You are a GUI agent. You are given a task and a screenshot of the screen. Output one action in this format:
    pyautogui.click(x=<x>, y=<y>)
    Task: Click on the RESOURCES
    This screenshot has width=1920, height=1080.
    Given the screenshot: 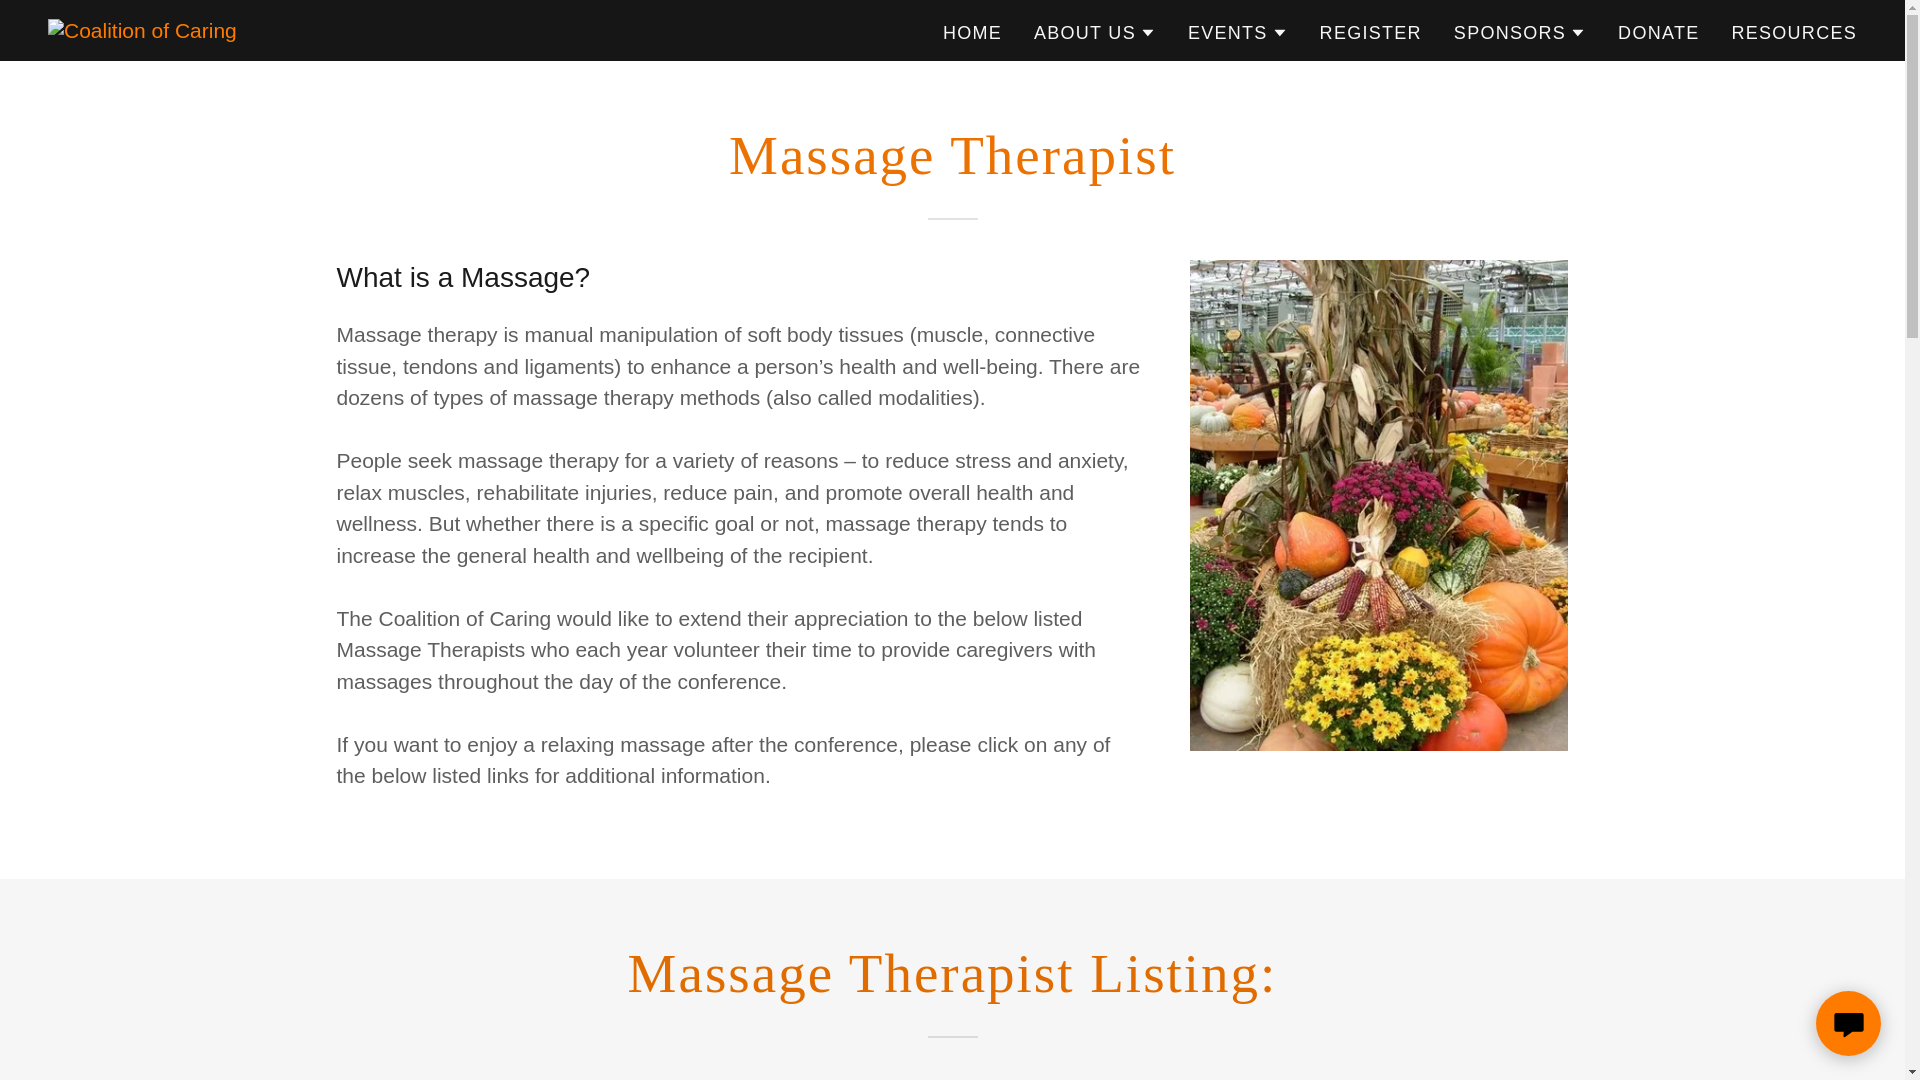 What is the action you would take?
    pyautogui.click(x=1793, y=32)
    